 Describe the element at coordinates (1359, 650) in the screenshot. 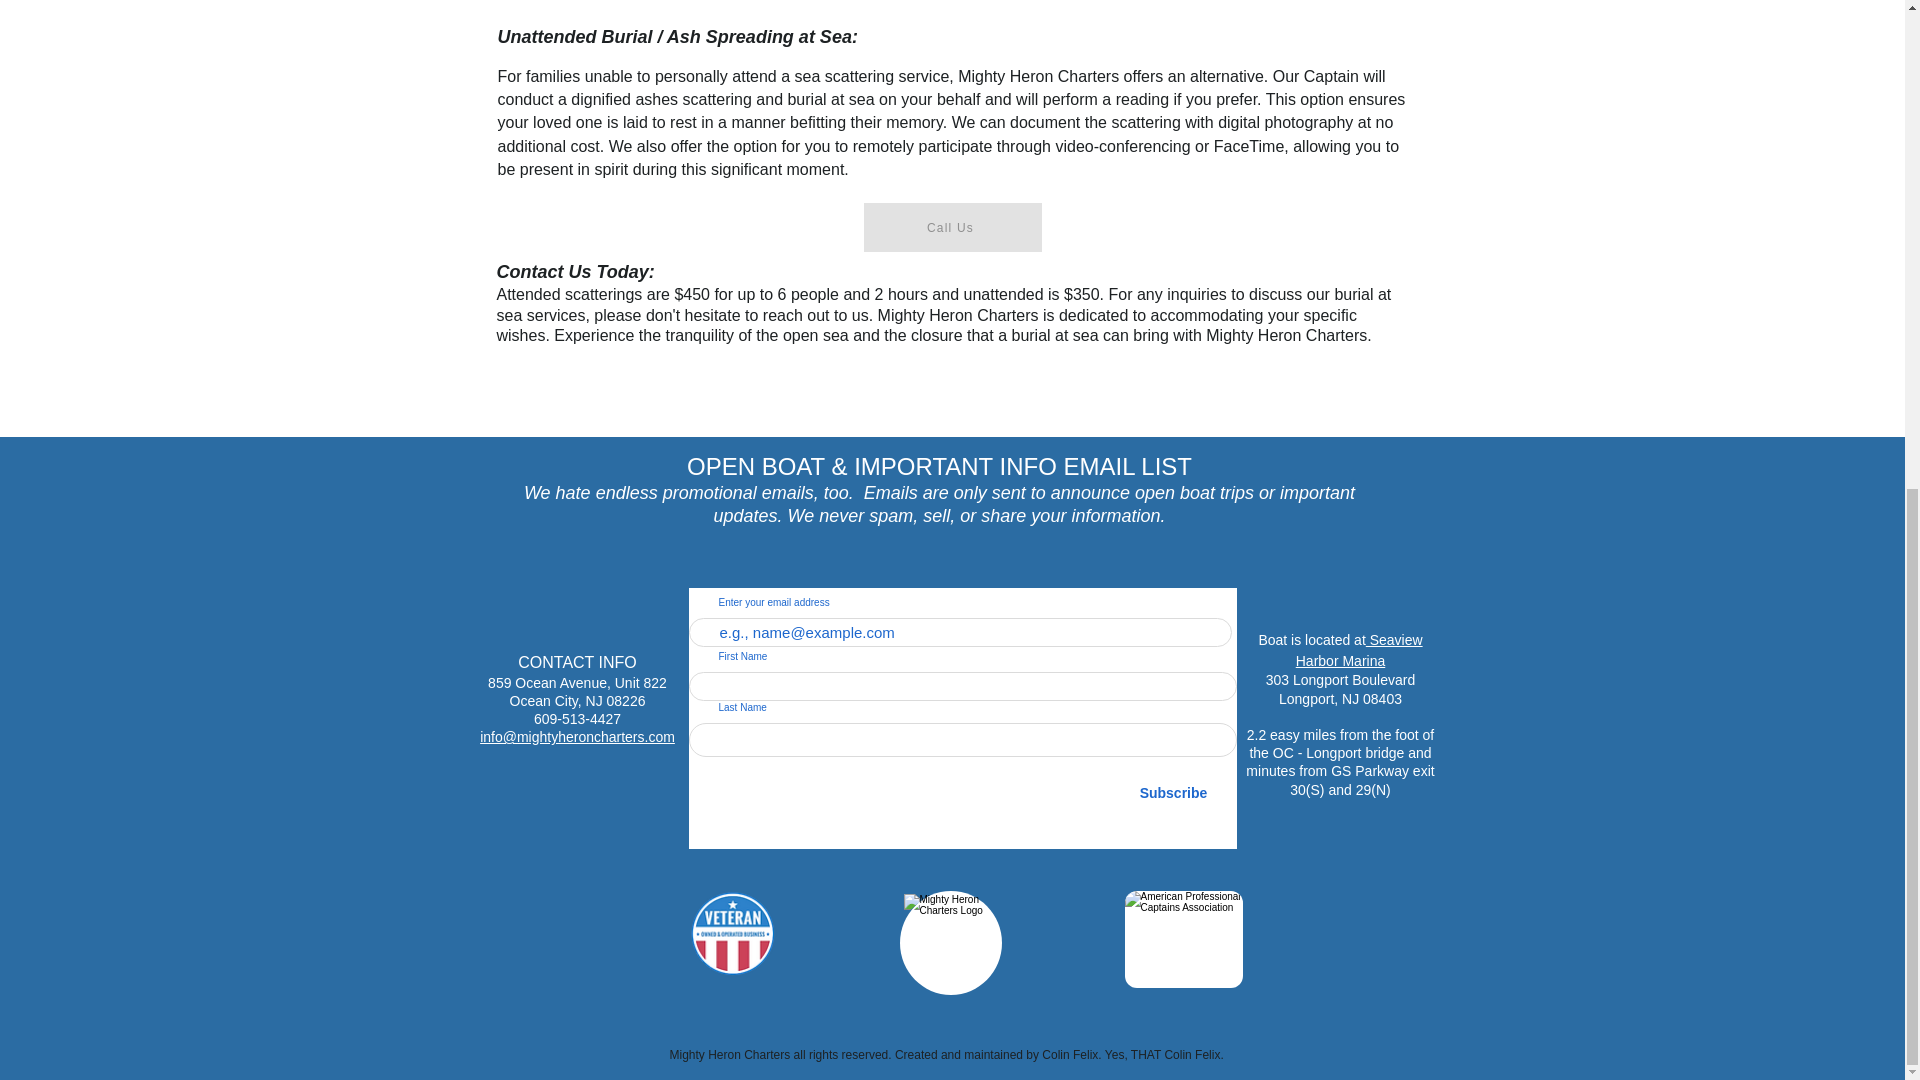

I see `Seaview Harbor Marina` at that location.